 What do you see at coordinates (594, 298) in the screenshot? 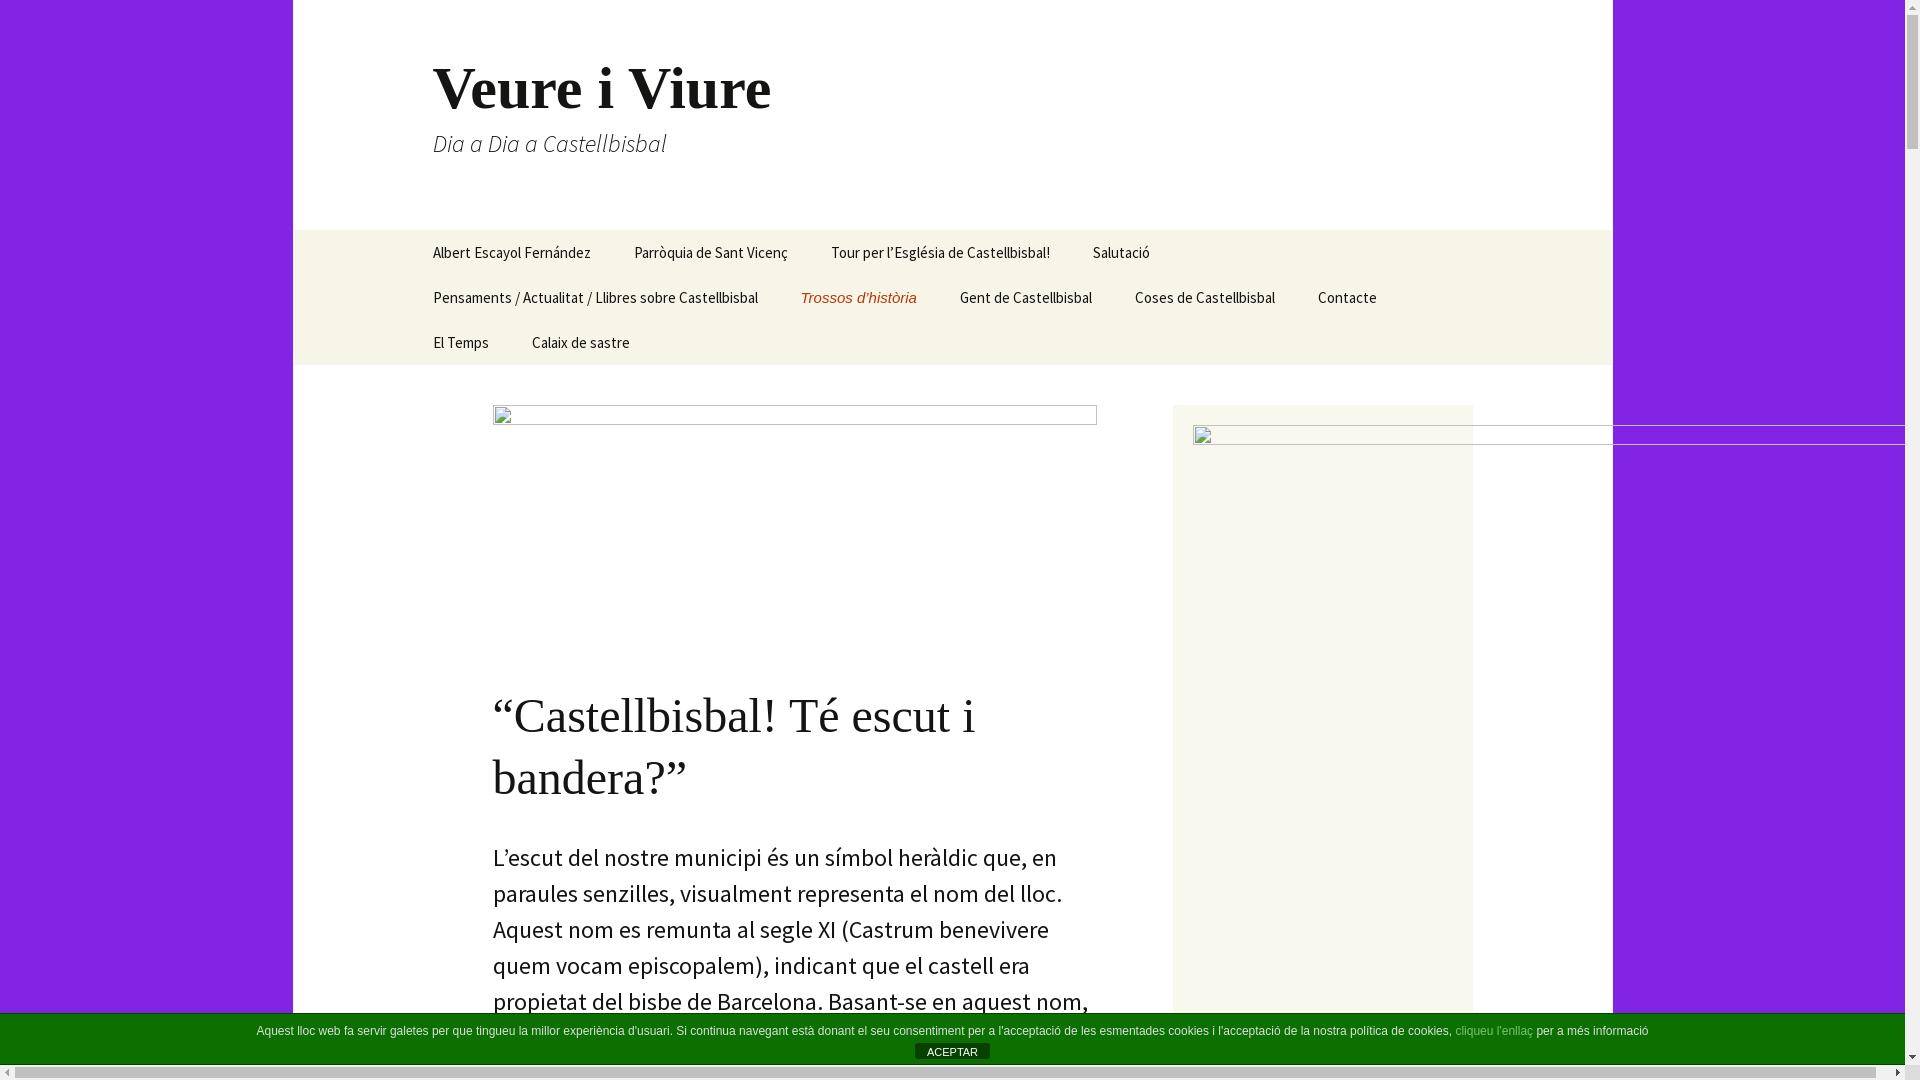
I see `Pensaments / Actualitat / Llibres sobre Castellbisbal` at bounding box center [594, 298].